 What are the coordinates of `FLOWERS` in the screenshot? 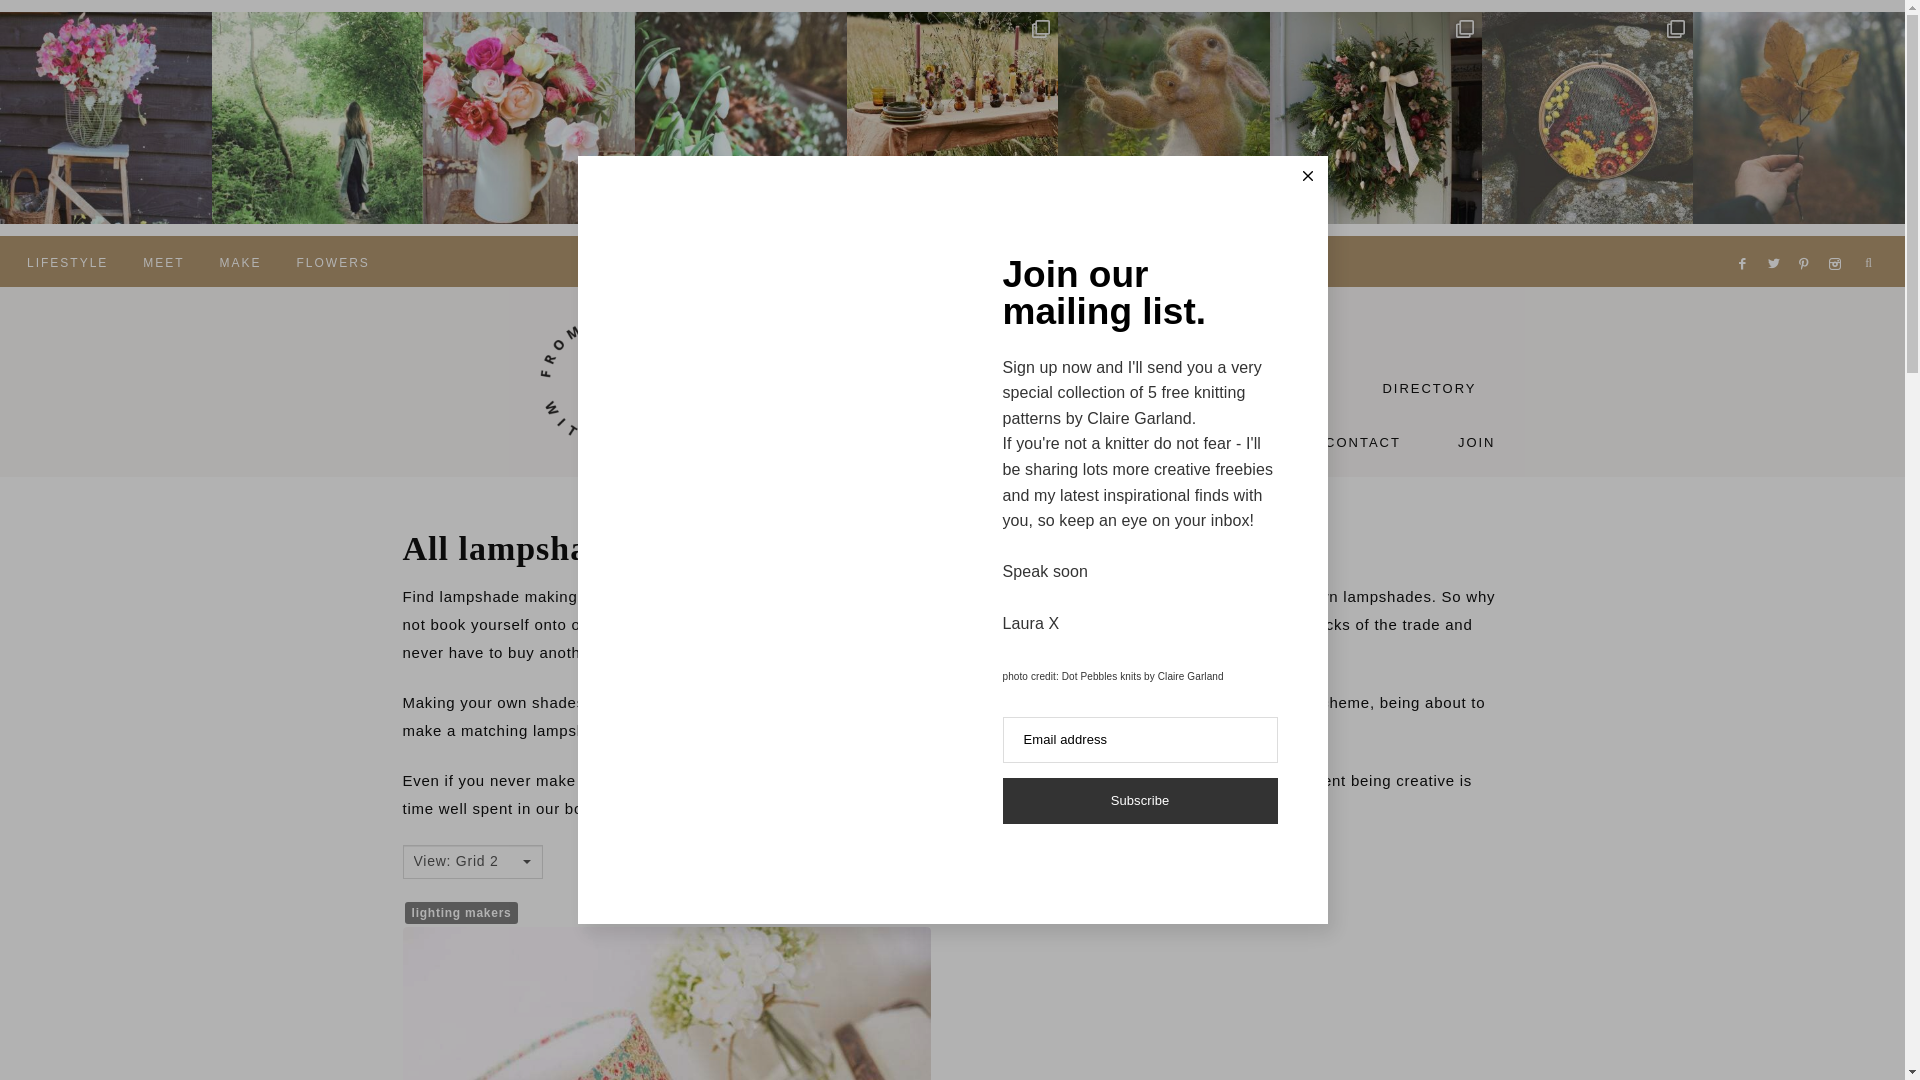 It's located at (332, 261).